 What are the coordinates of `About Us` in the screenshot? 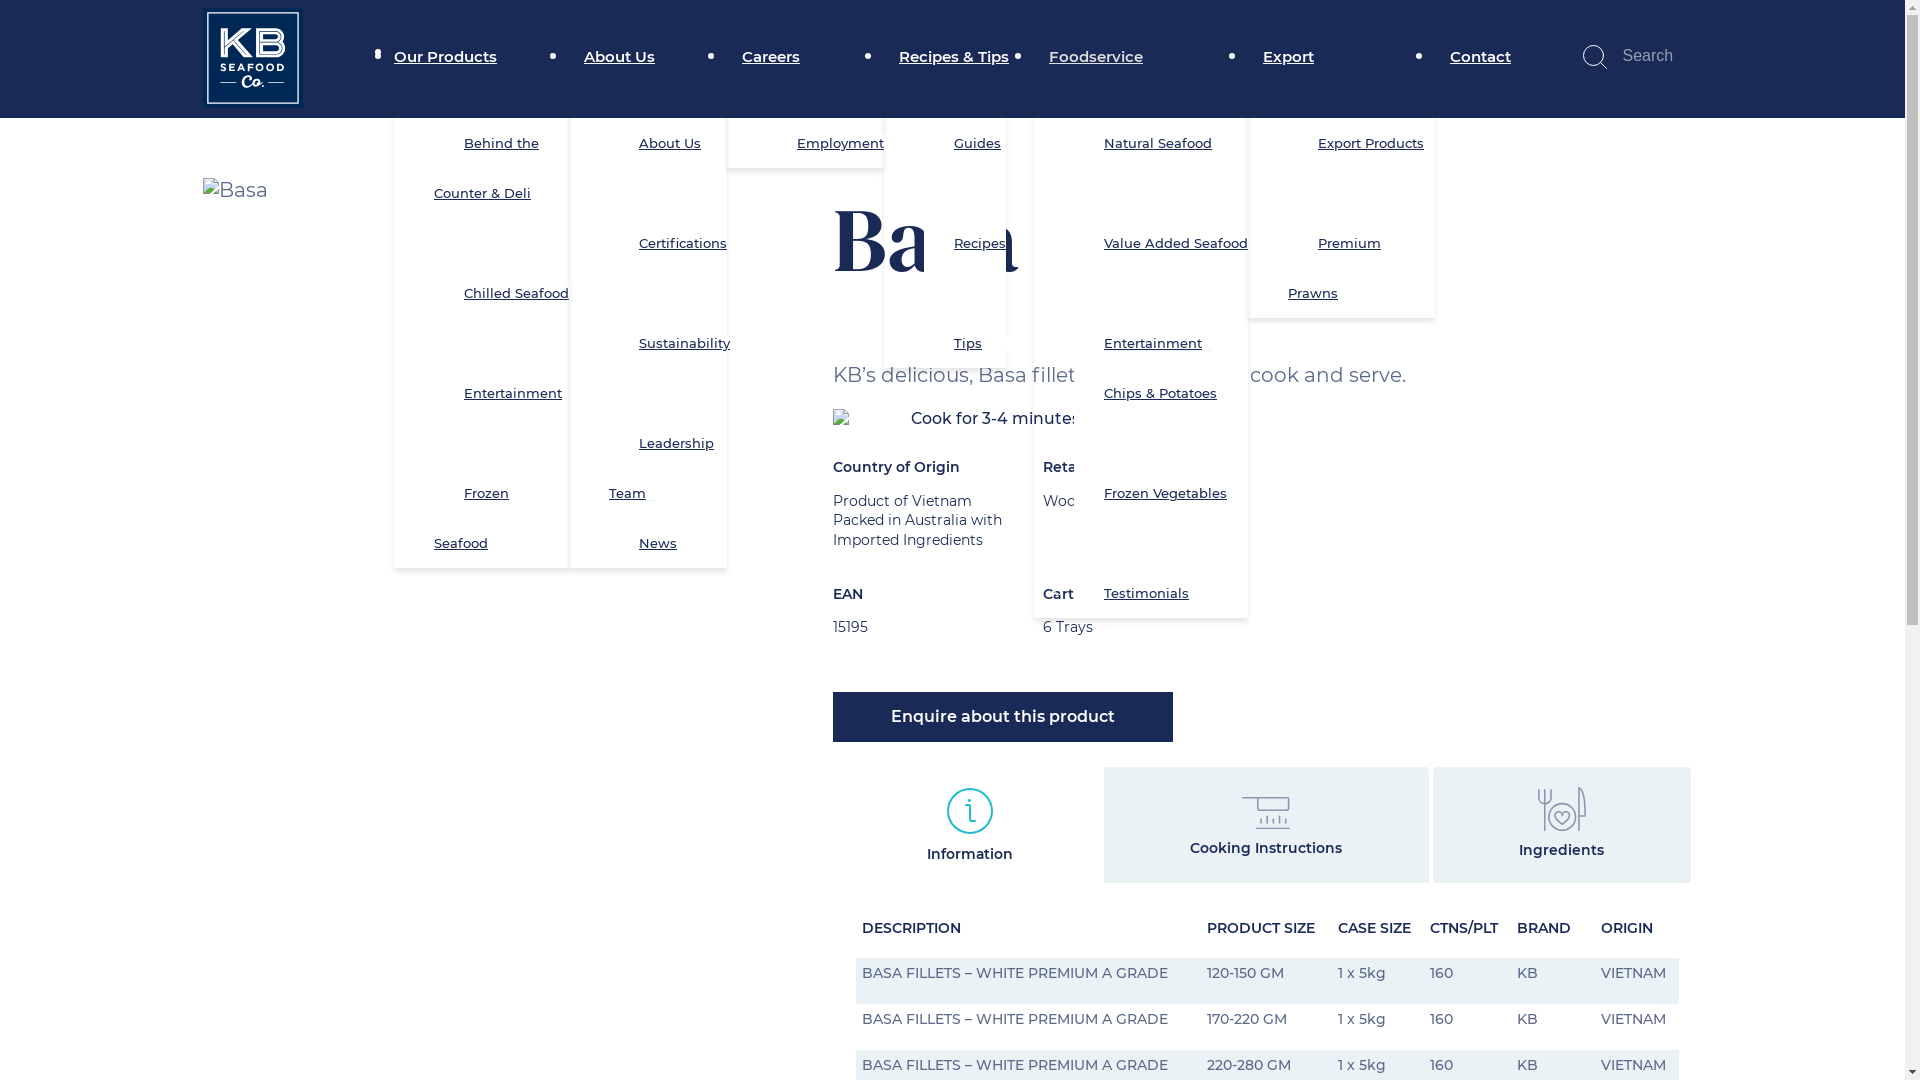 It's located at (624, 56).